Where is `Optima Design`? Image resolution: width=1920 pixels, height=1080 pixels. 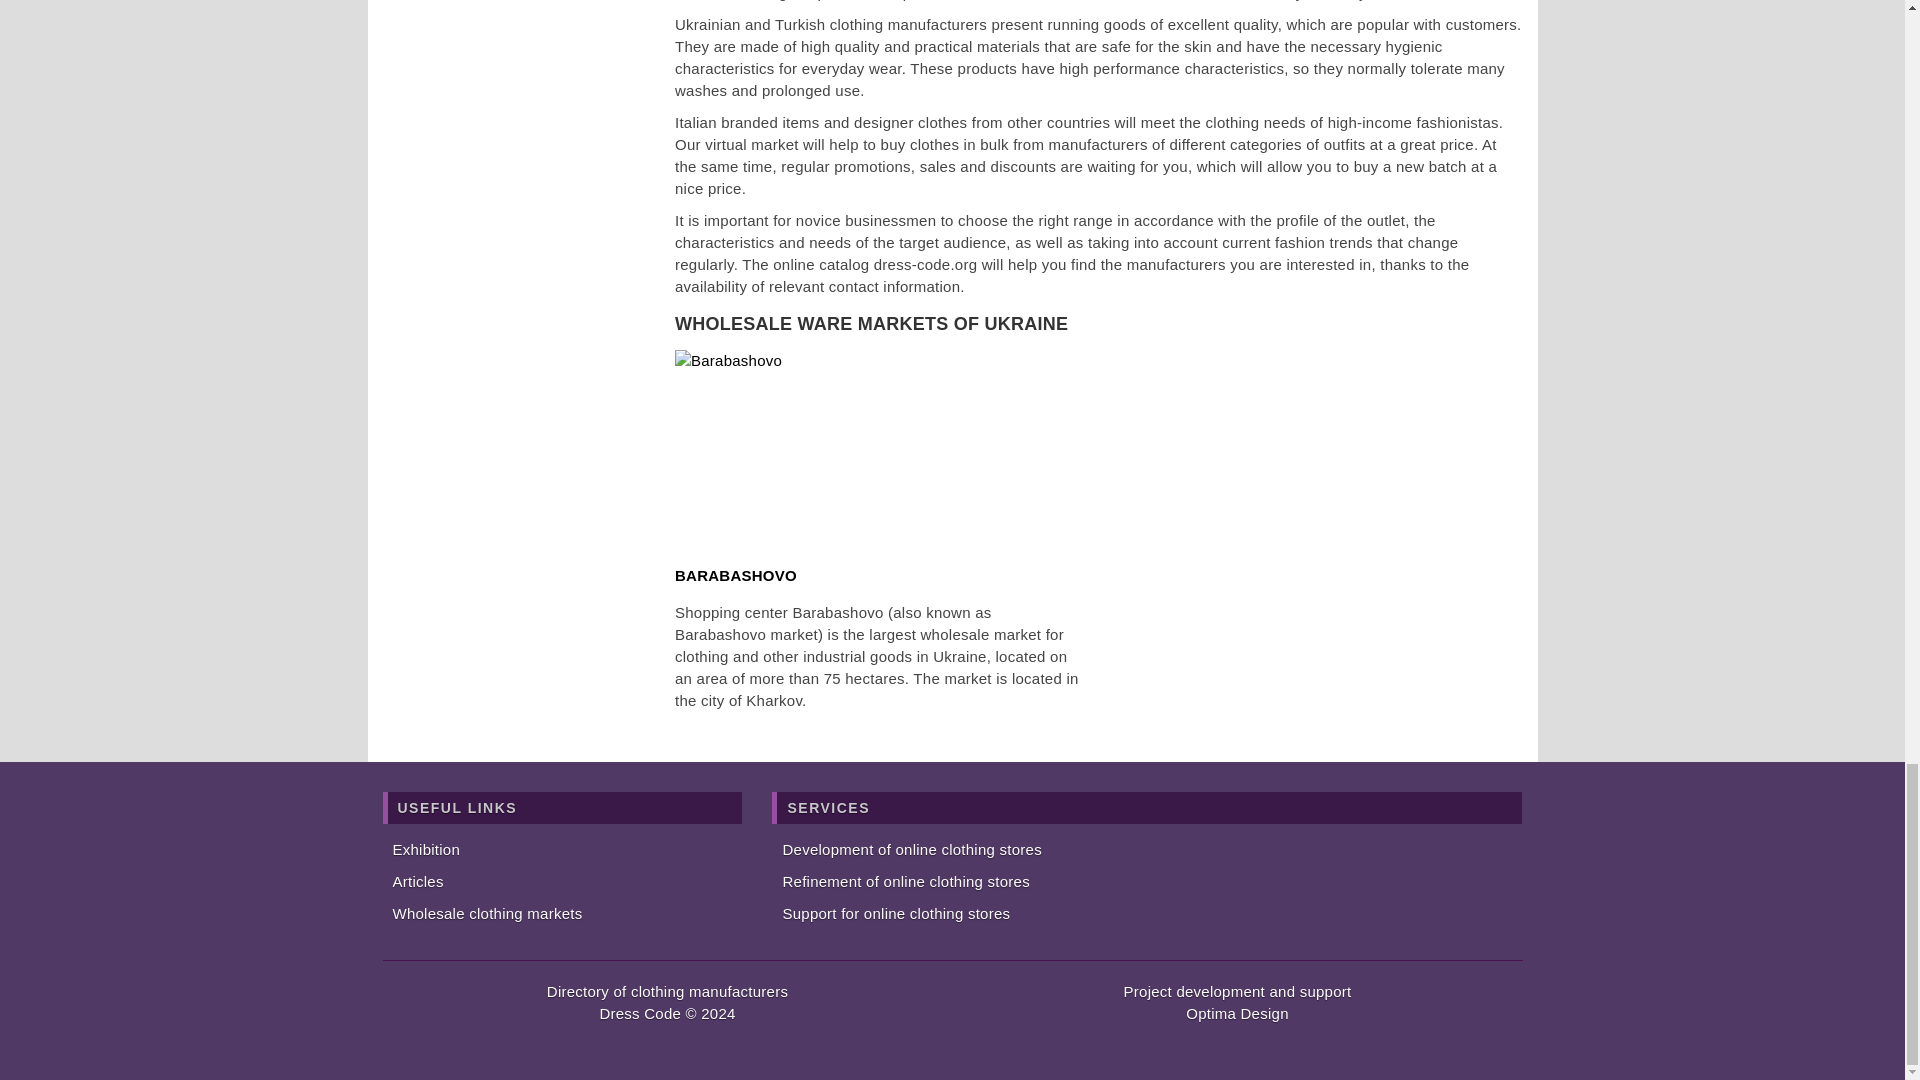 Optima Design is located at coordinates (1237, 1013).